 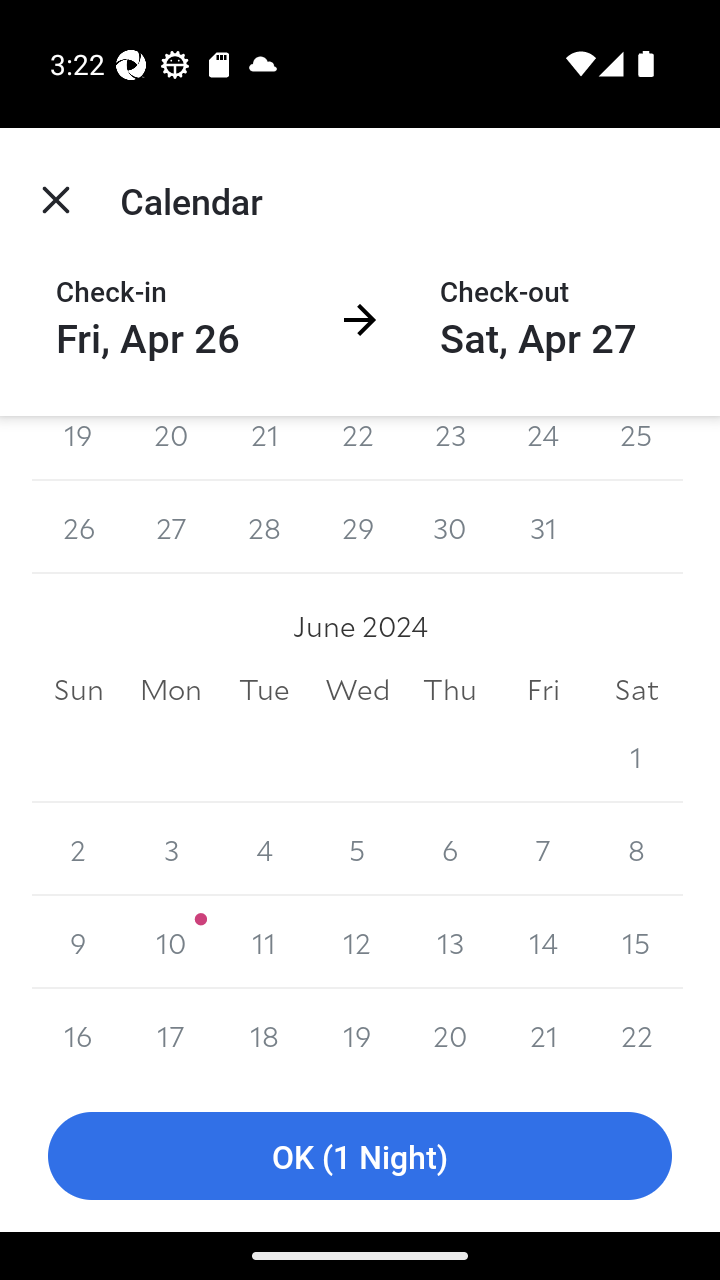 What do you see at coordinates (450, 1034) in the screenshot?
I see `20 20 June 2024` at bounding box center [450, 1034].